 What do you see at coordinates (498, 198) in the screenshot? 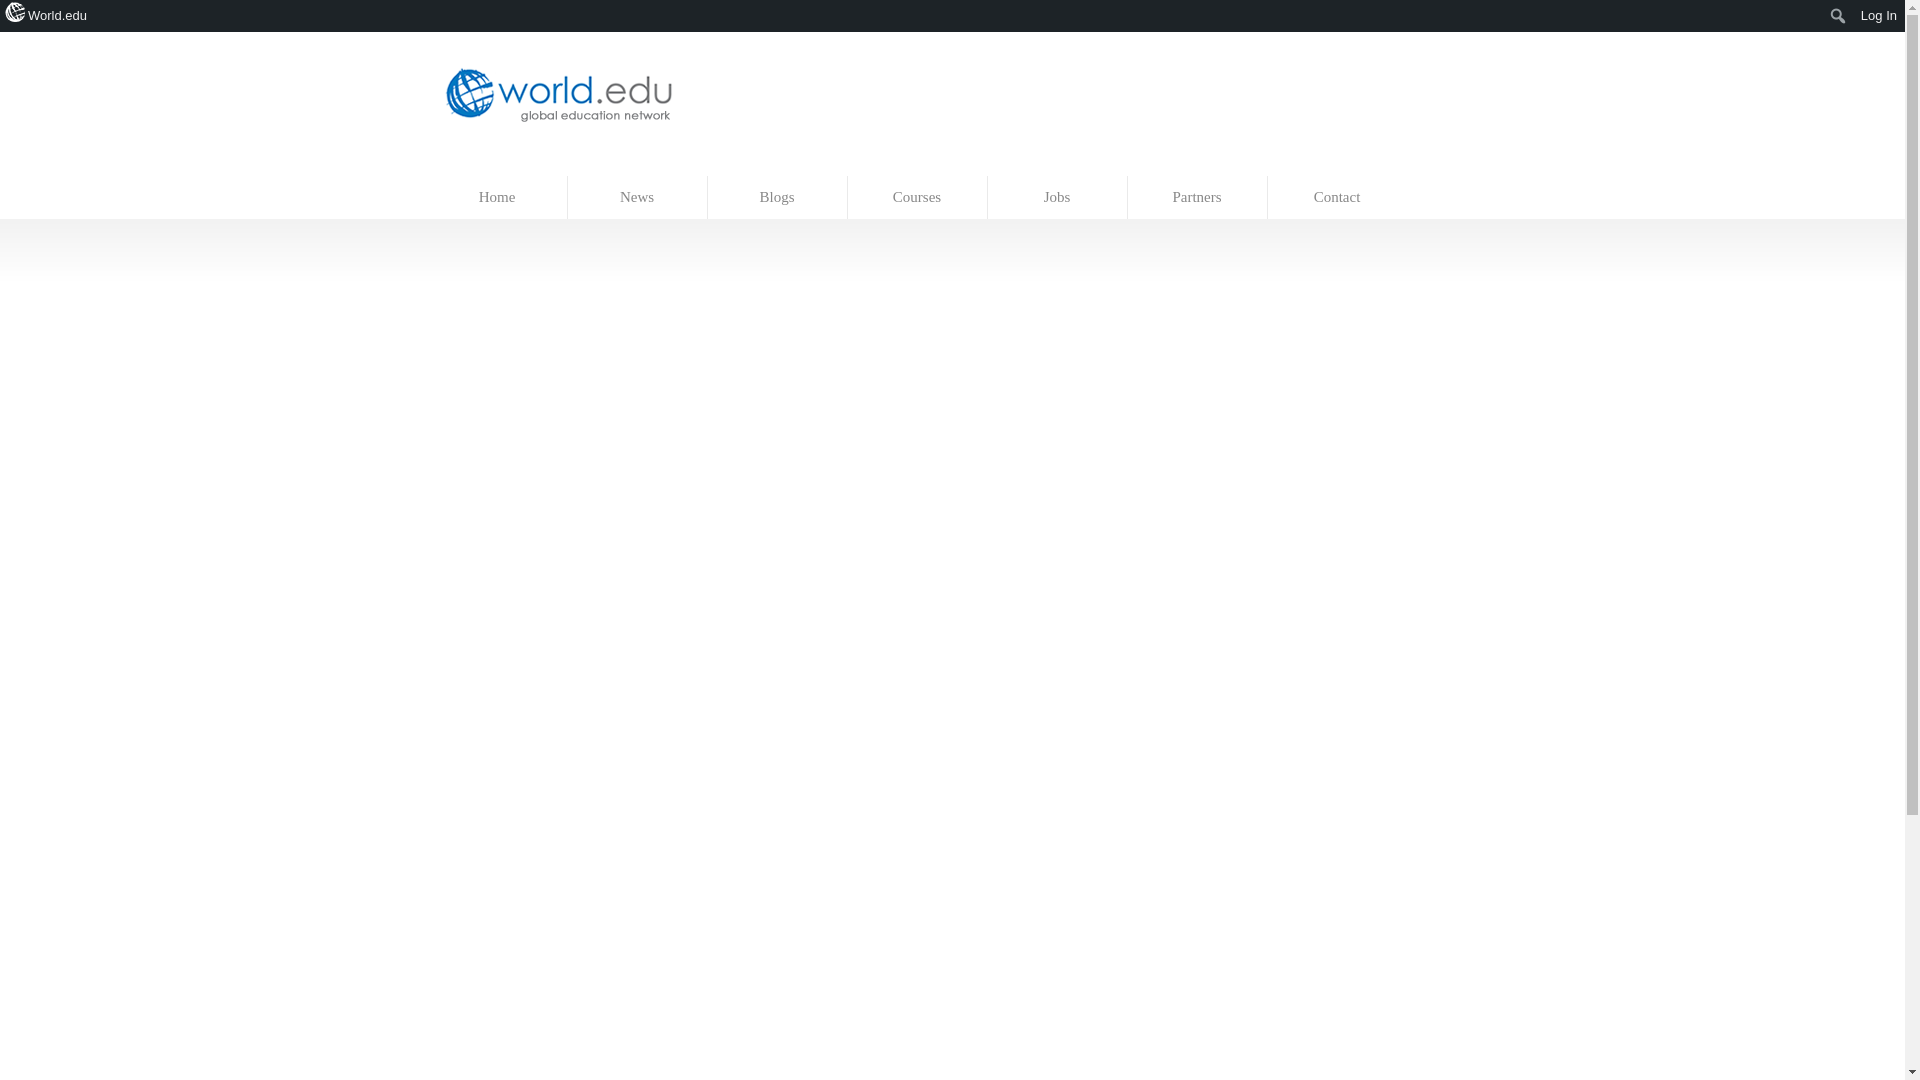
I see `Home` at bounding box center [498, 198].